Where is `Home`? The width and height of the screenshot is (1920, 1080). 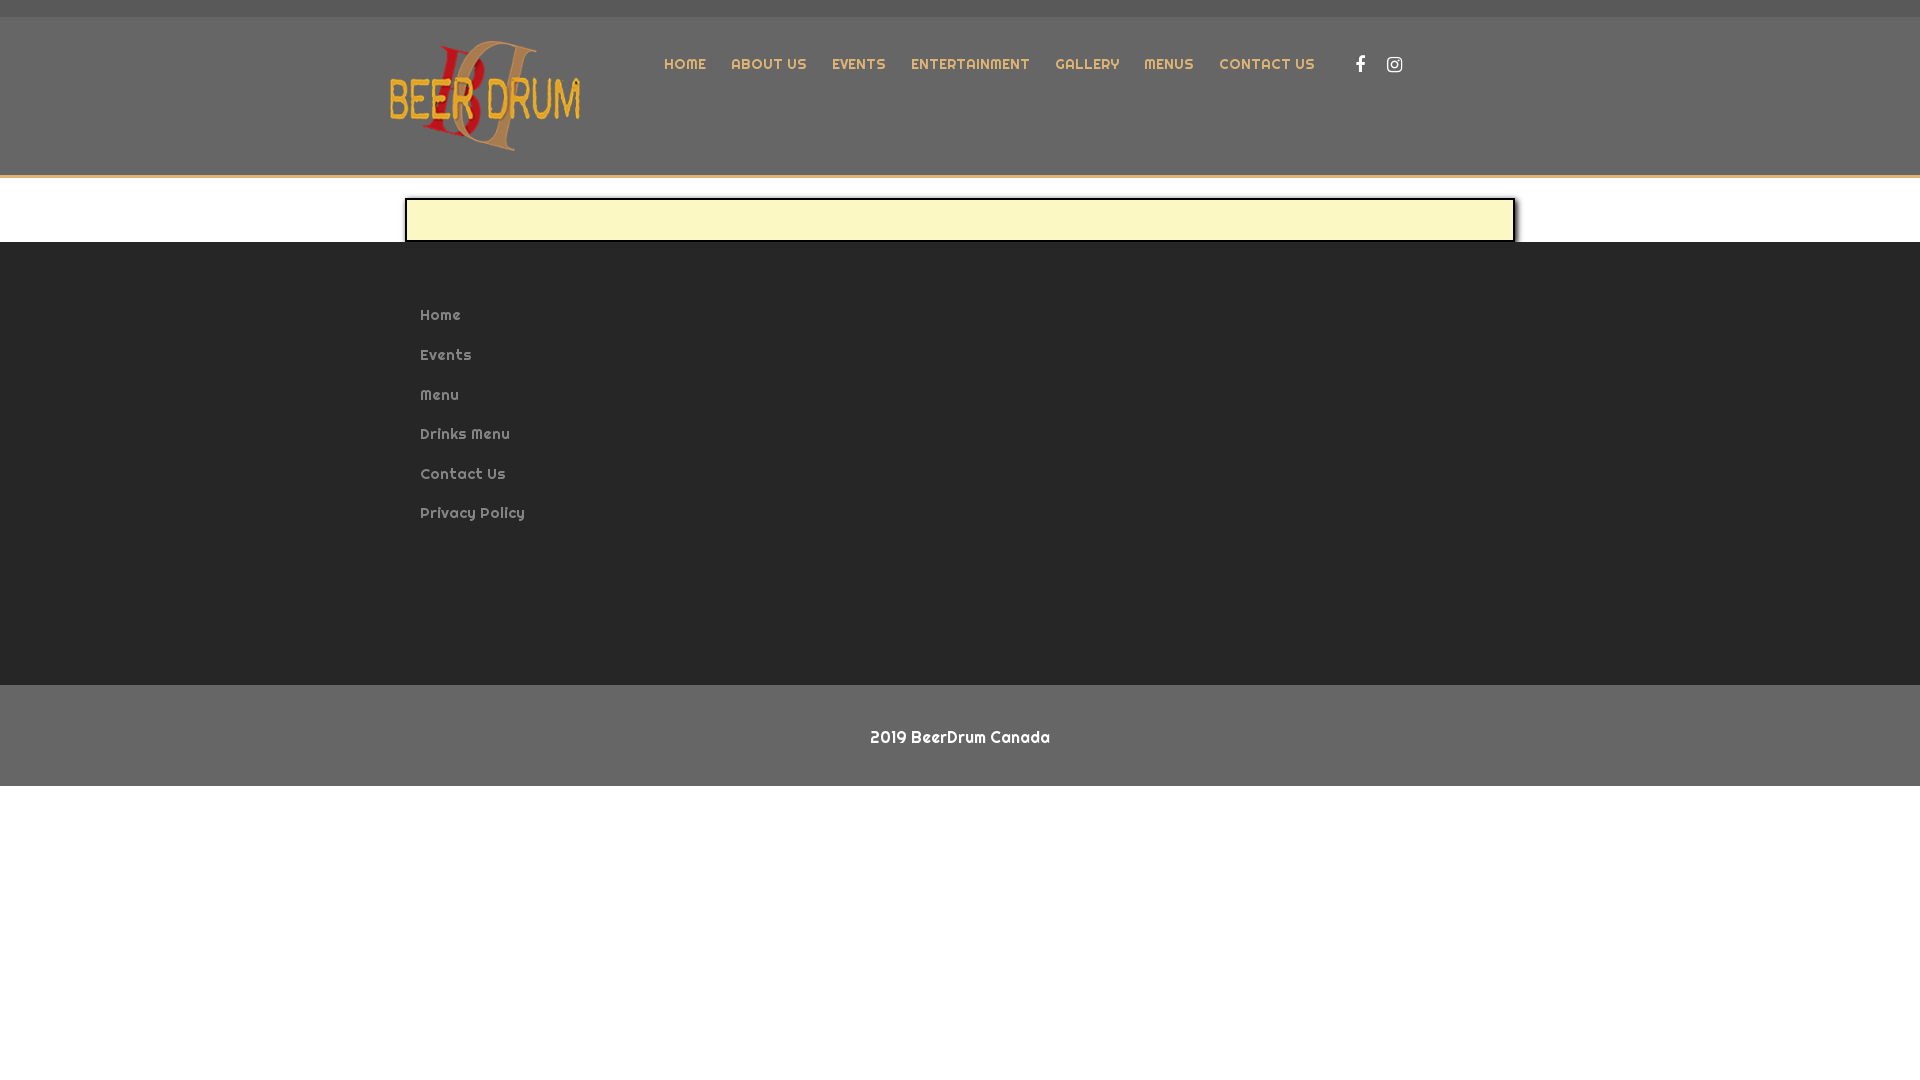
Home is located at coordinates (440, 314).